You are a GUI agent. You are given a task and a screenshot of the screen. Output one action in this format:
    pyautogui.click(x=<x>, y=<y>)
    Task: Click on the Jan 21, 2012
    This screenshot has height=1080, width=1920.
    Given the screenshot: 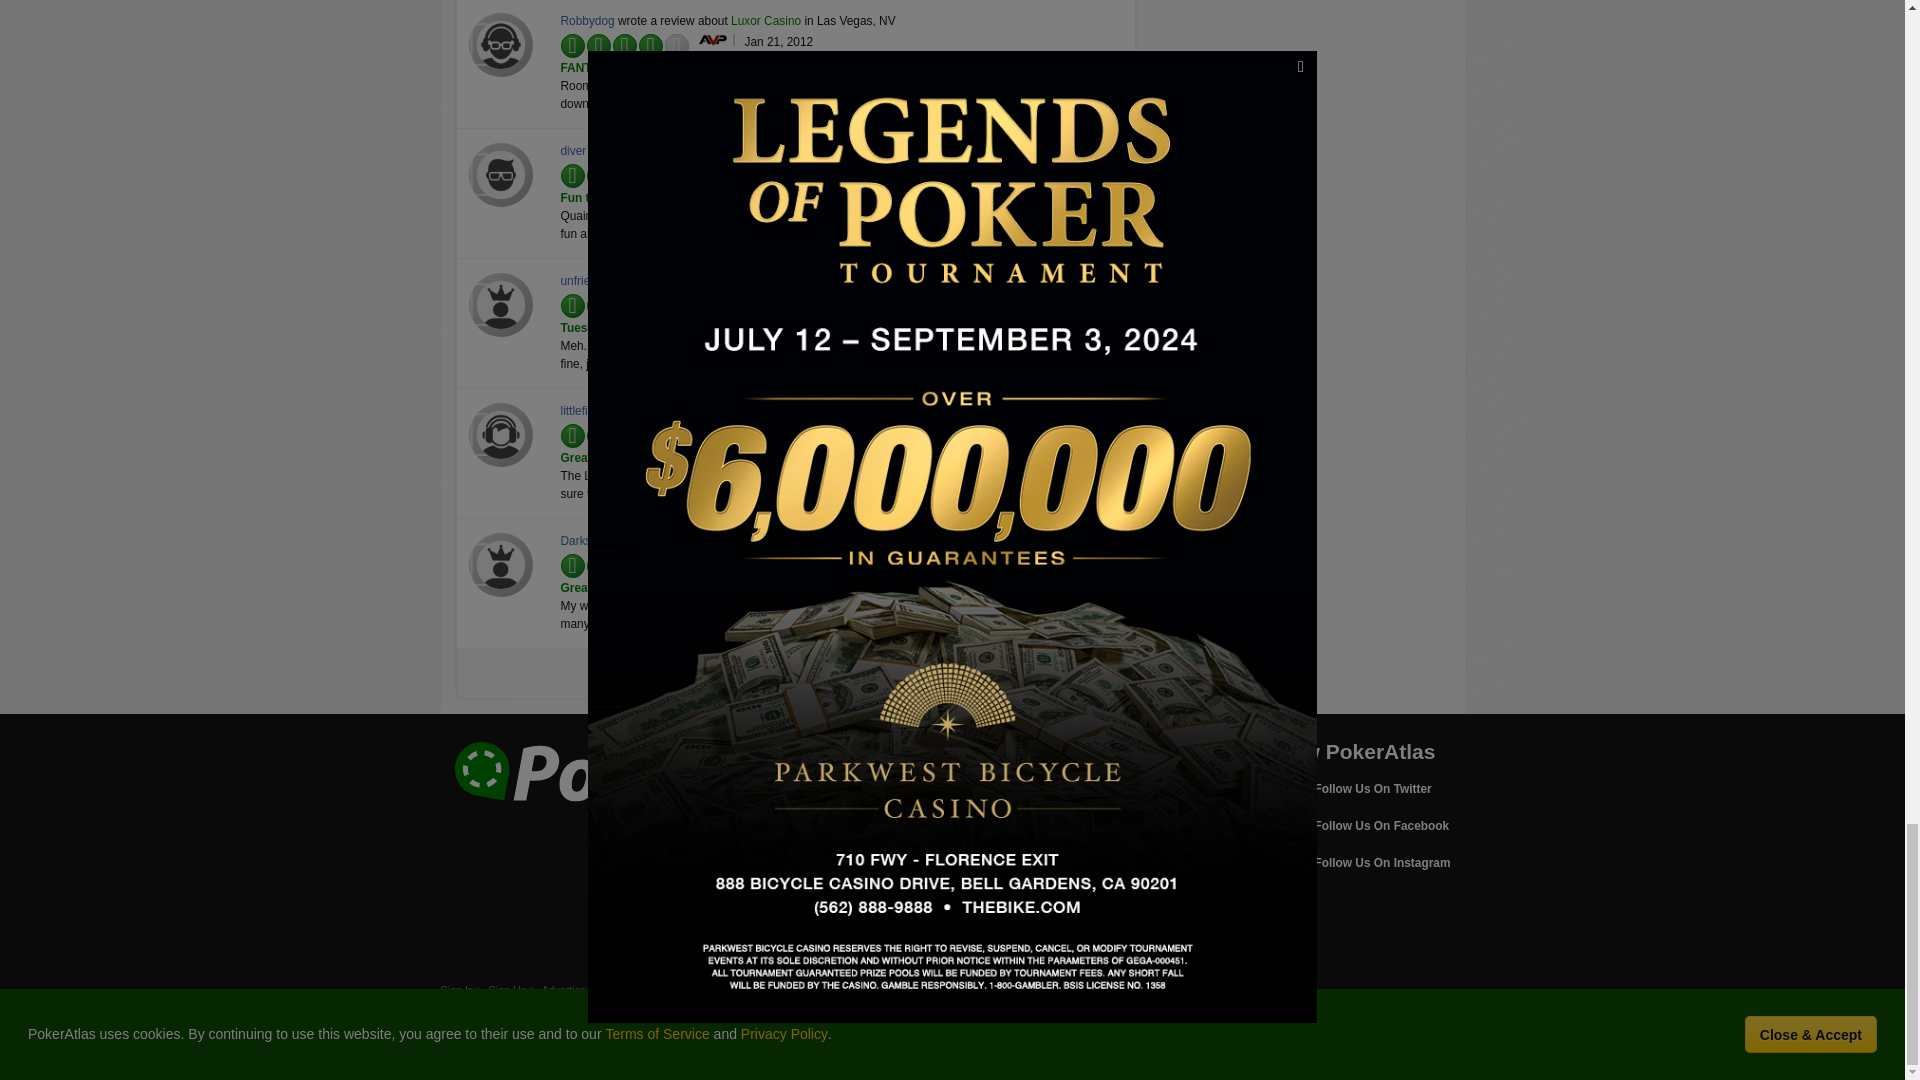 What is the action you would take?
    pyautogui.click(x=778, y=41)
    